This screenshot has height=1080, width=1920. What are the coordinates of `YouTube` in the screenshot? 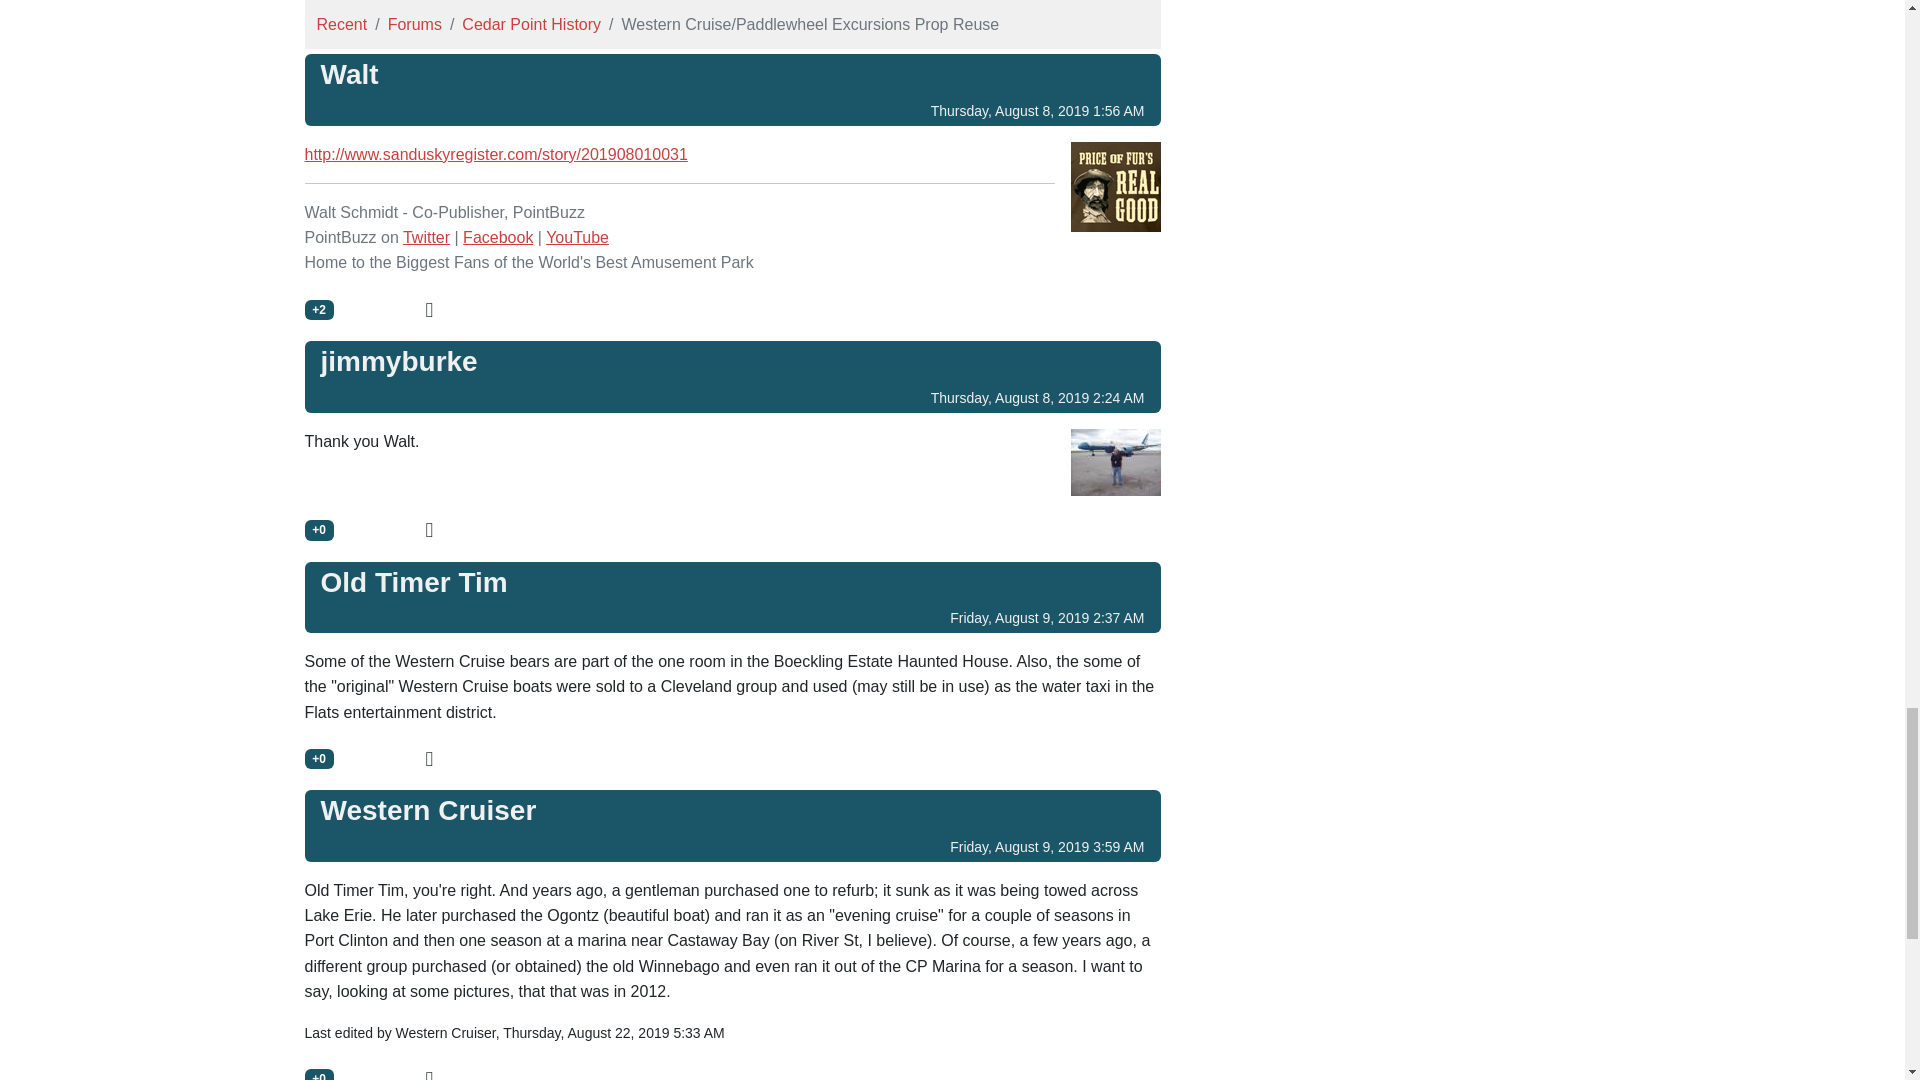 It's located at (576, 237).